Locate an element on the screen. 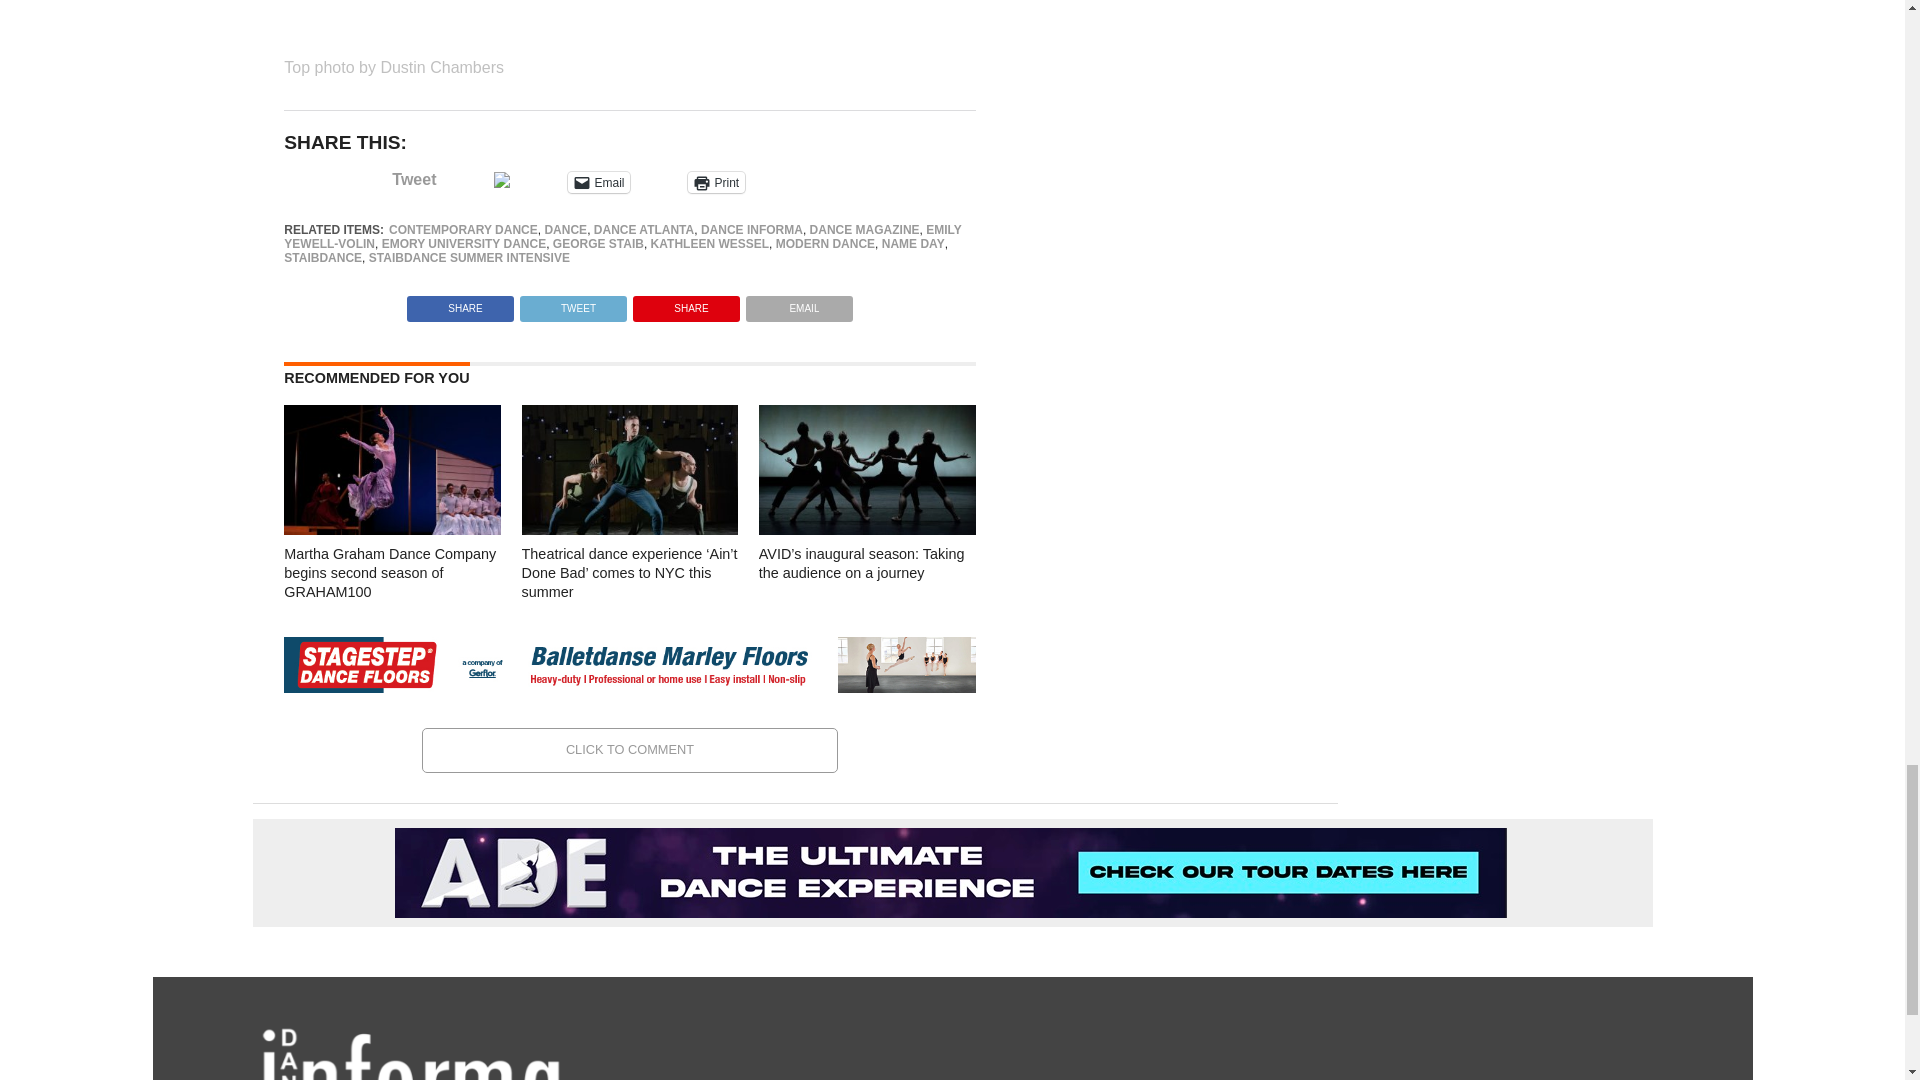  Share on Facebook is located at coordinates (460, 303).